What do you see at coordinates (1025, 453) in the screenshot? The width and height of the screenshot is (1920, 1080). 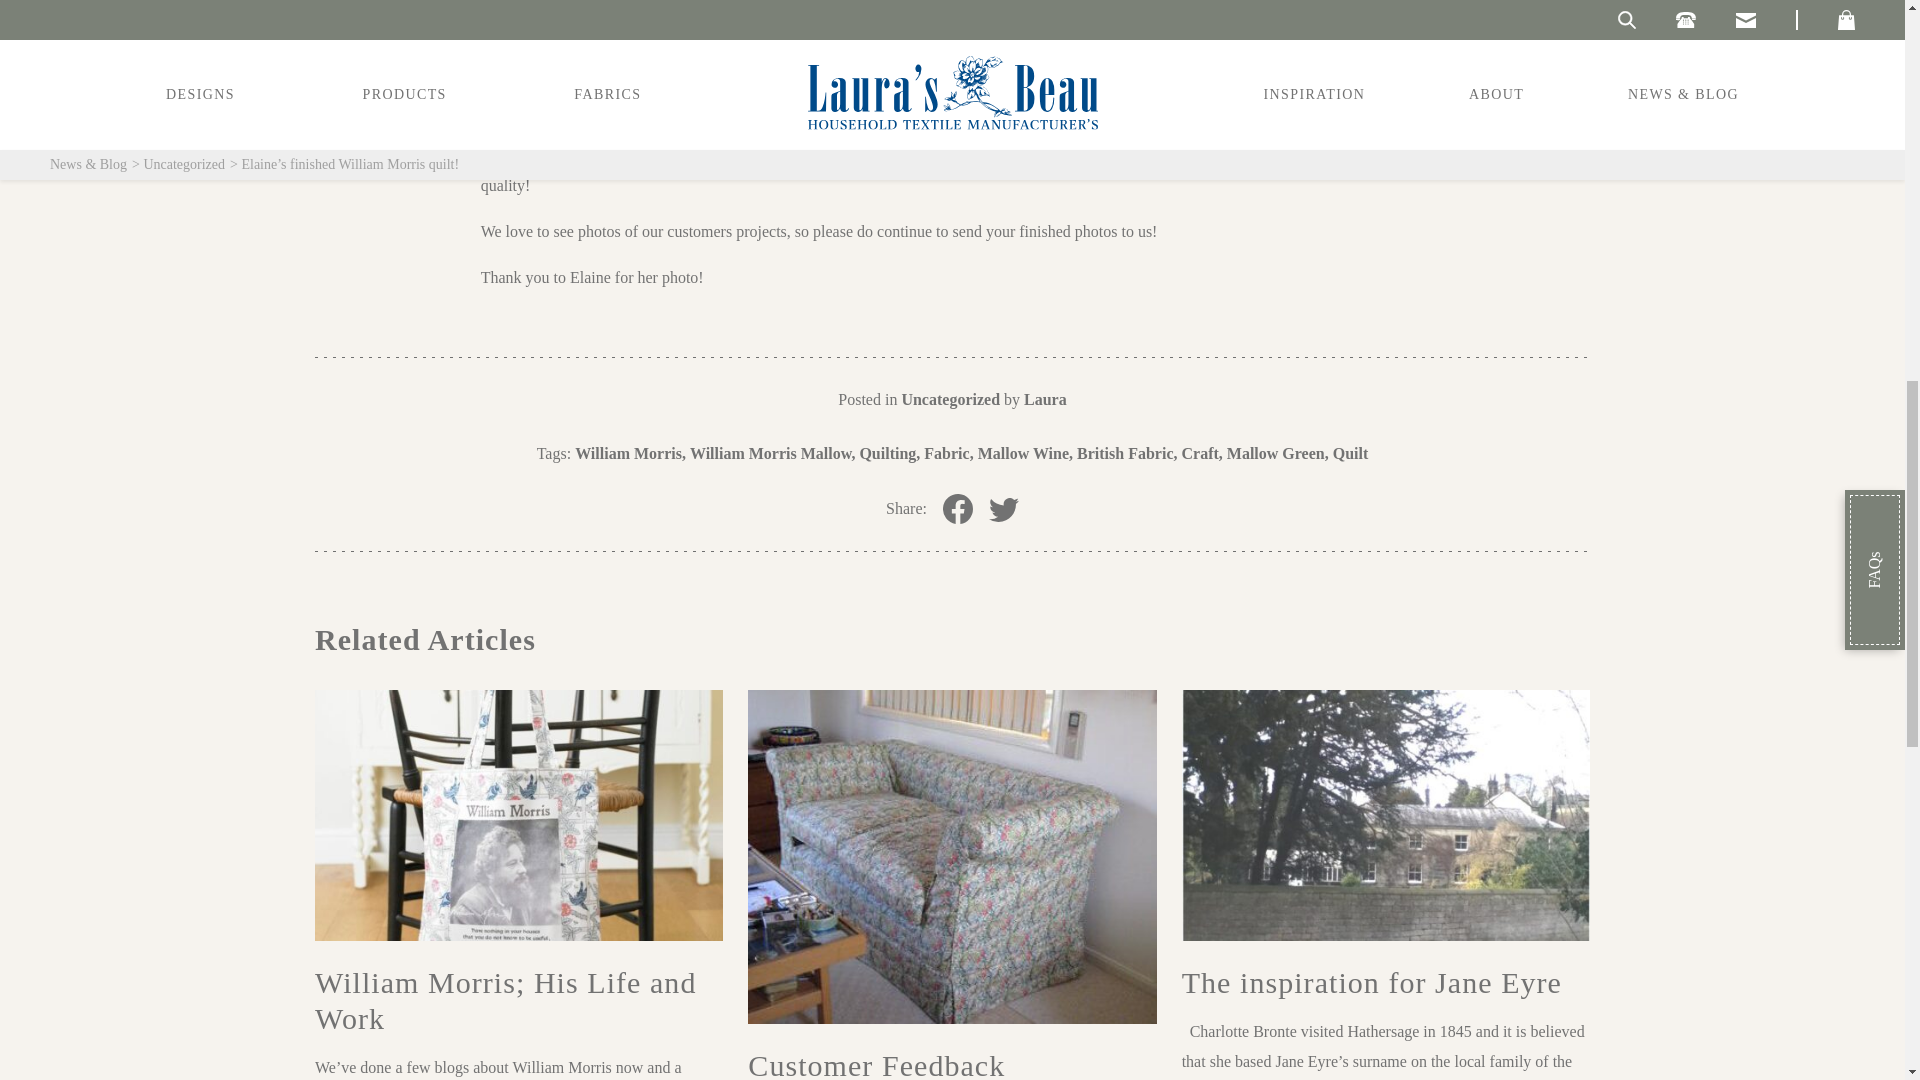 I see `Mallow Wine` at bounding box center [1025, 453].